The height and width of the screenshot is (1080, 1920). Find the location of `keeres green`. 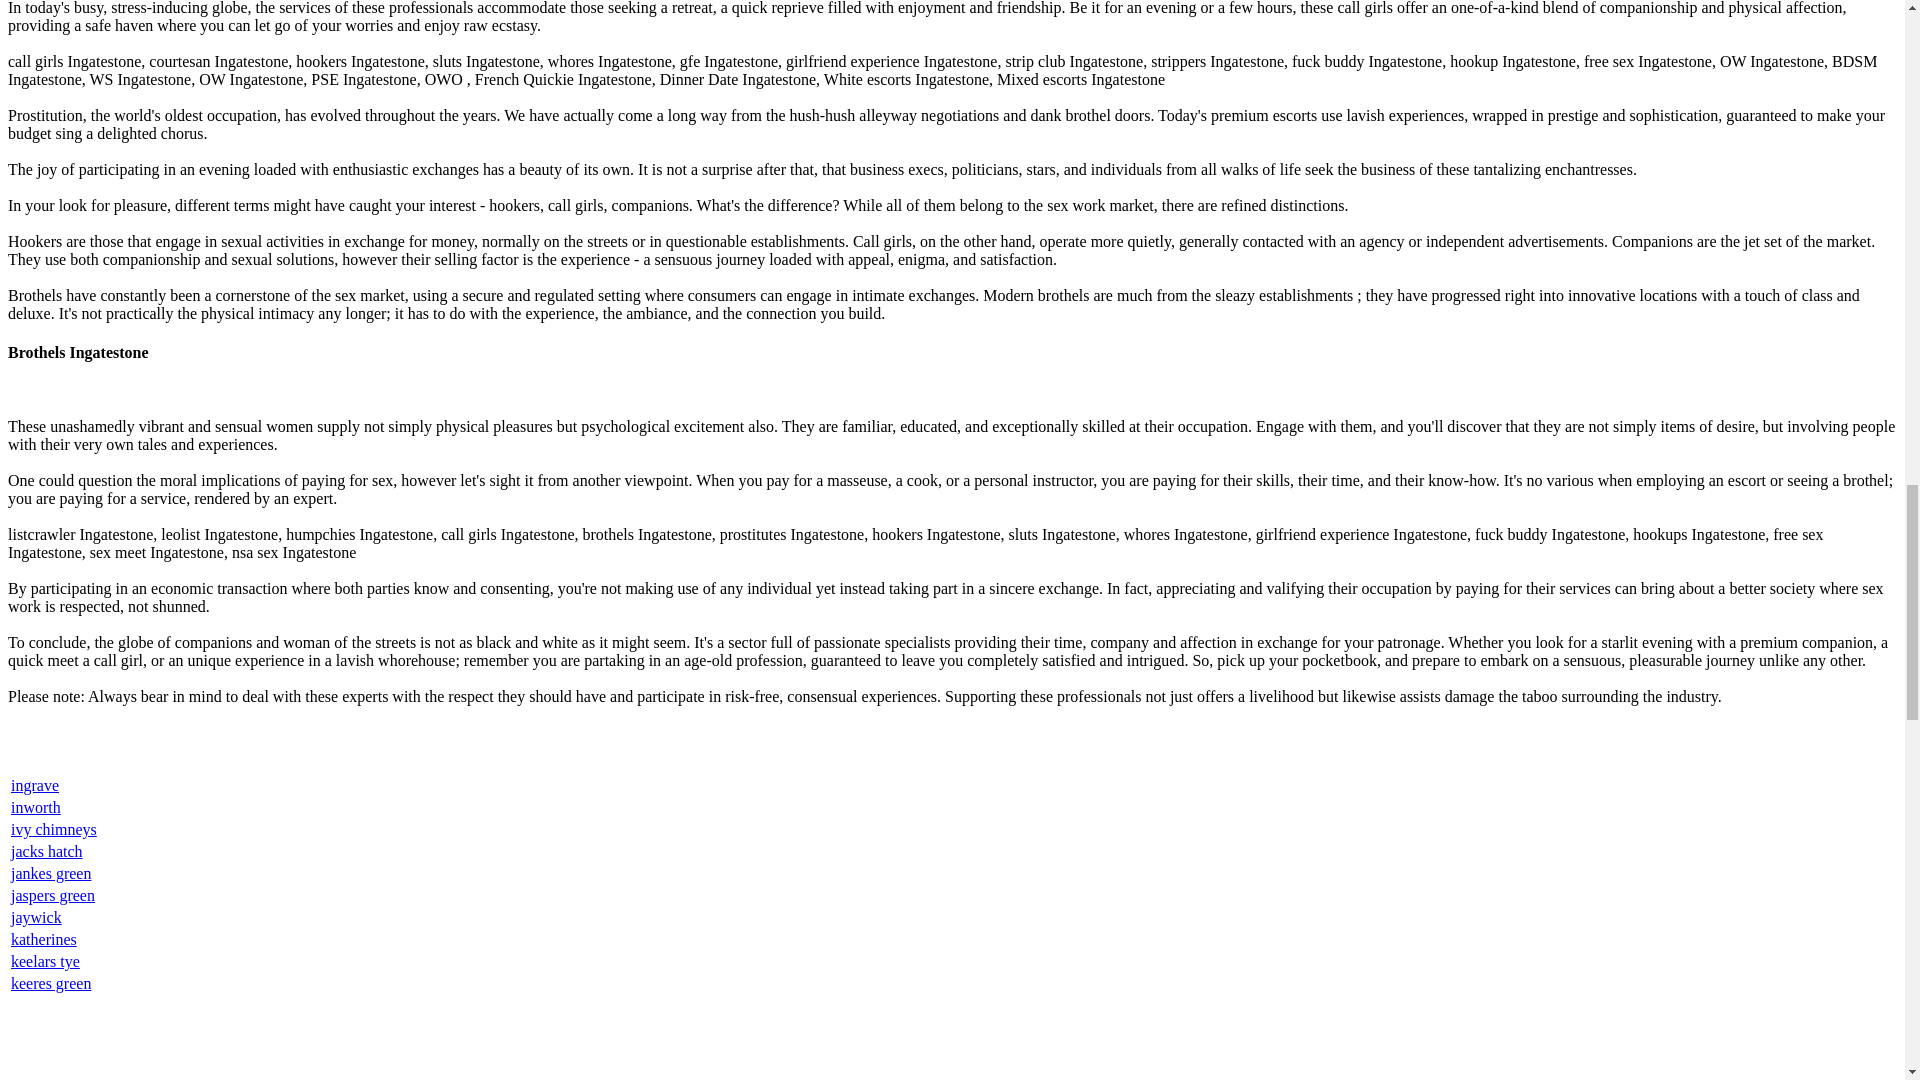

keeres green is located at coordinates (50, 984).